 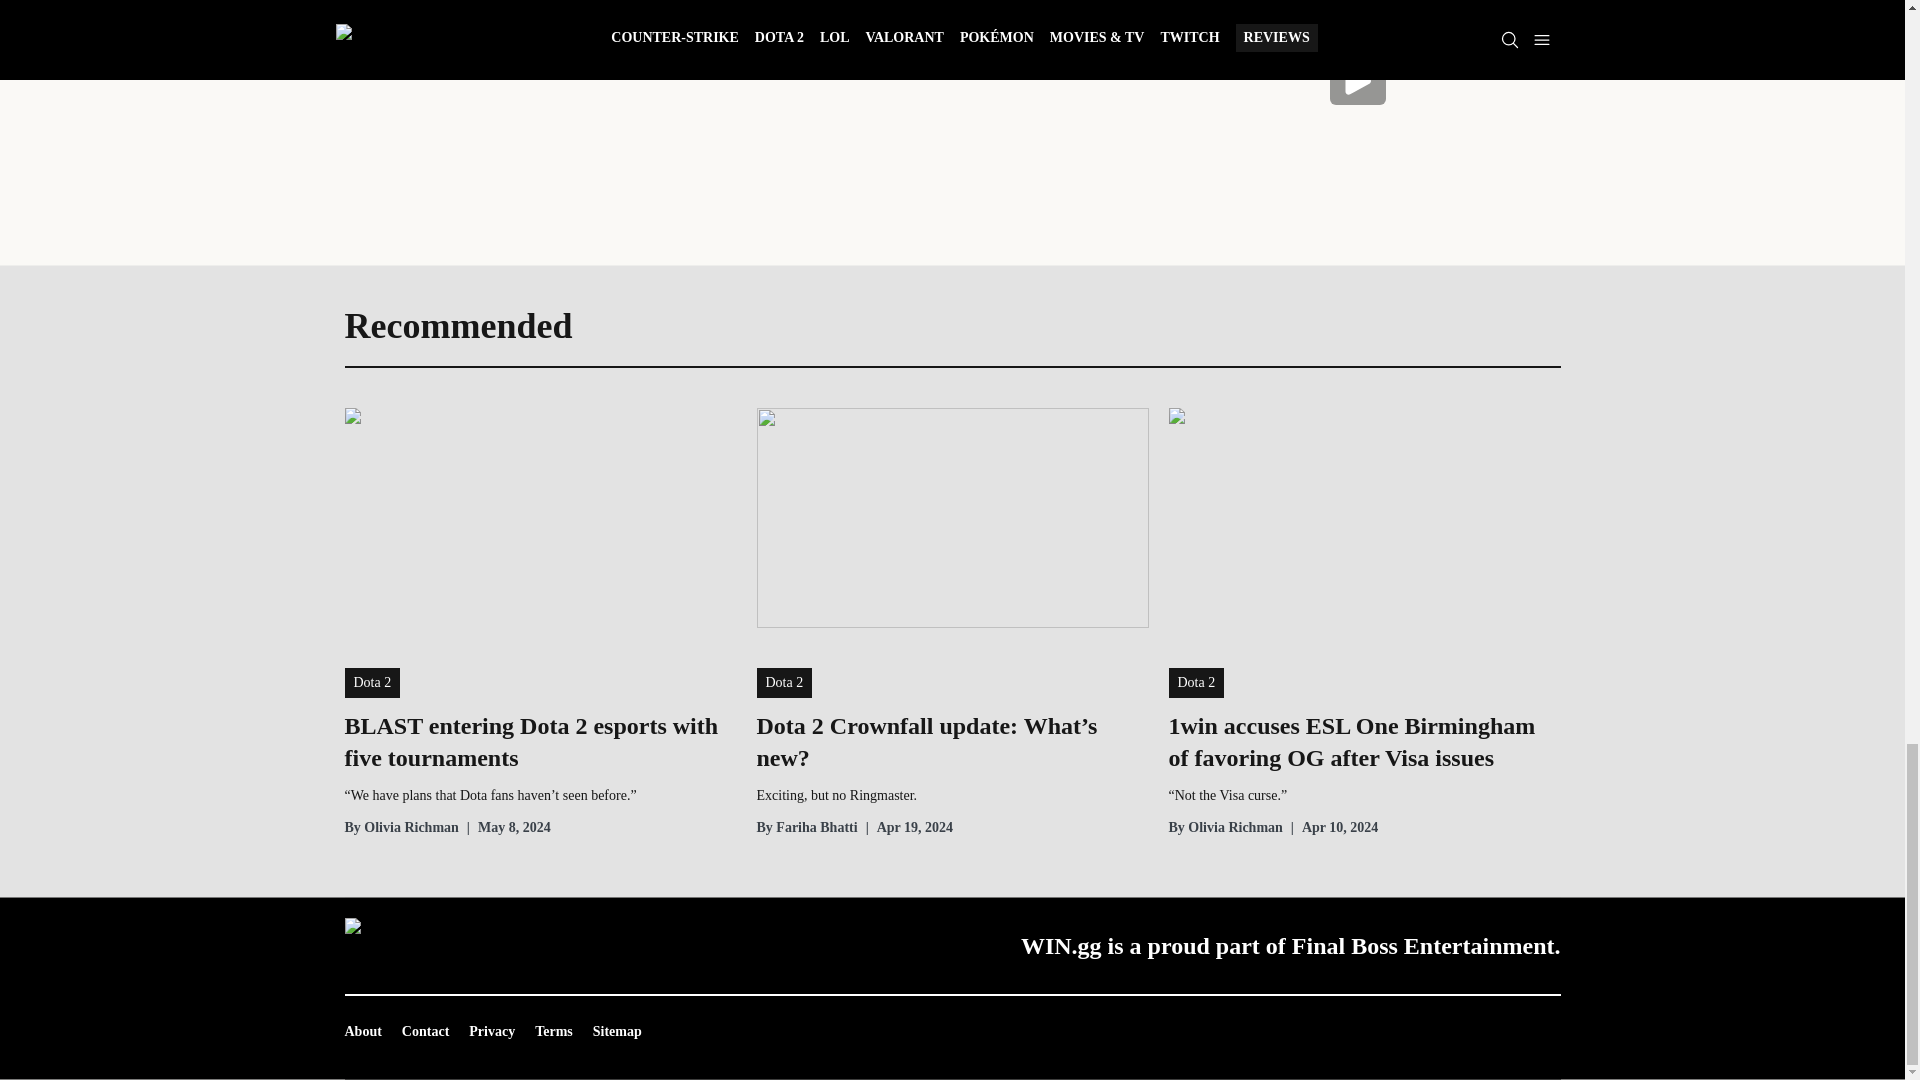 I want to click on BLAST entering Dota 2 esports with five tournaments, so click(x=539, y=742).